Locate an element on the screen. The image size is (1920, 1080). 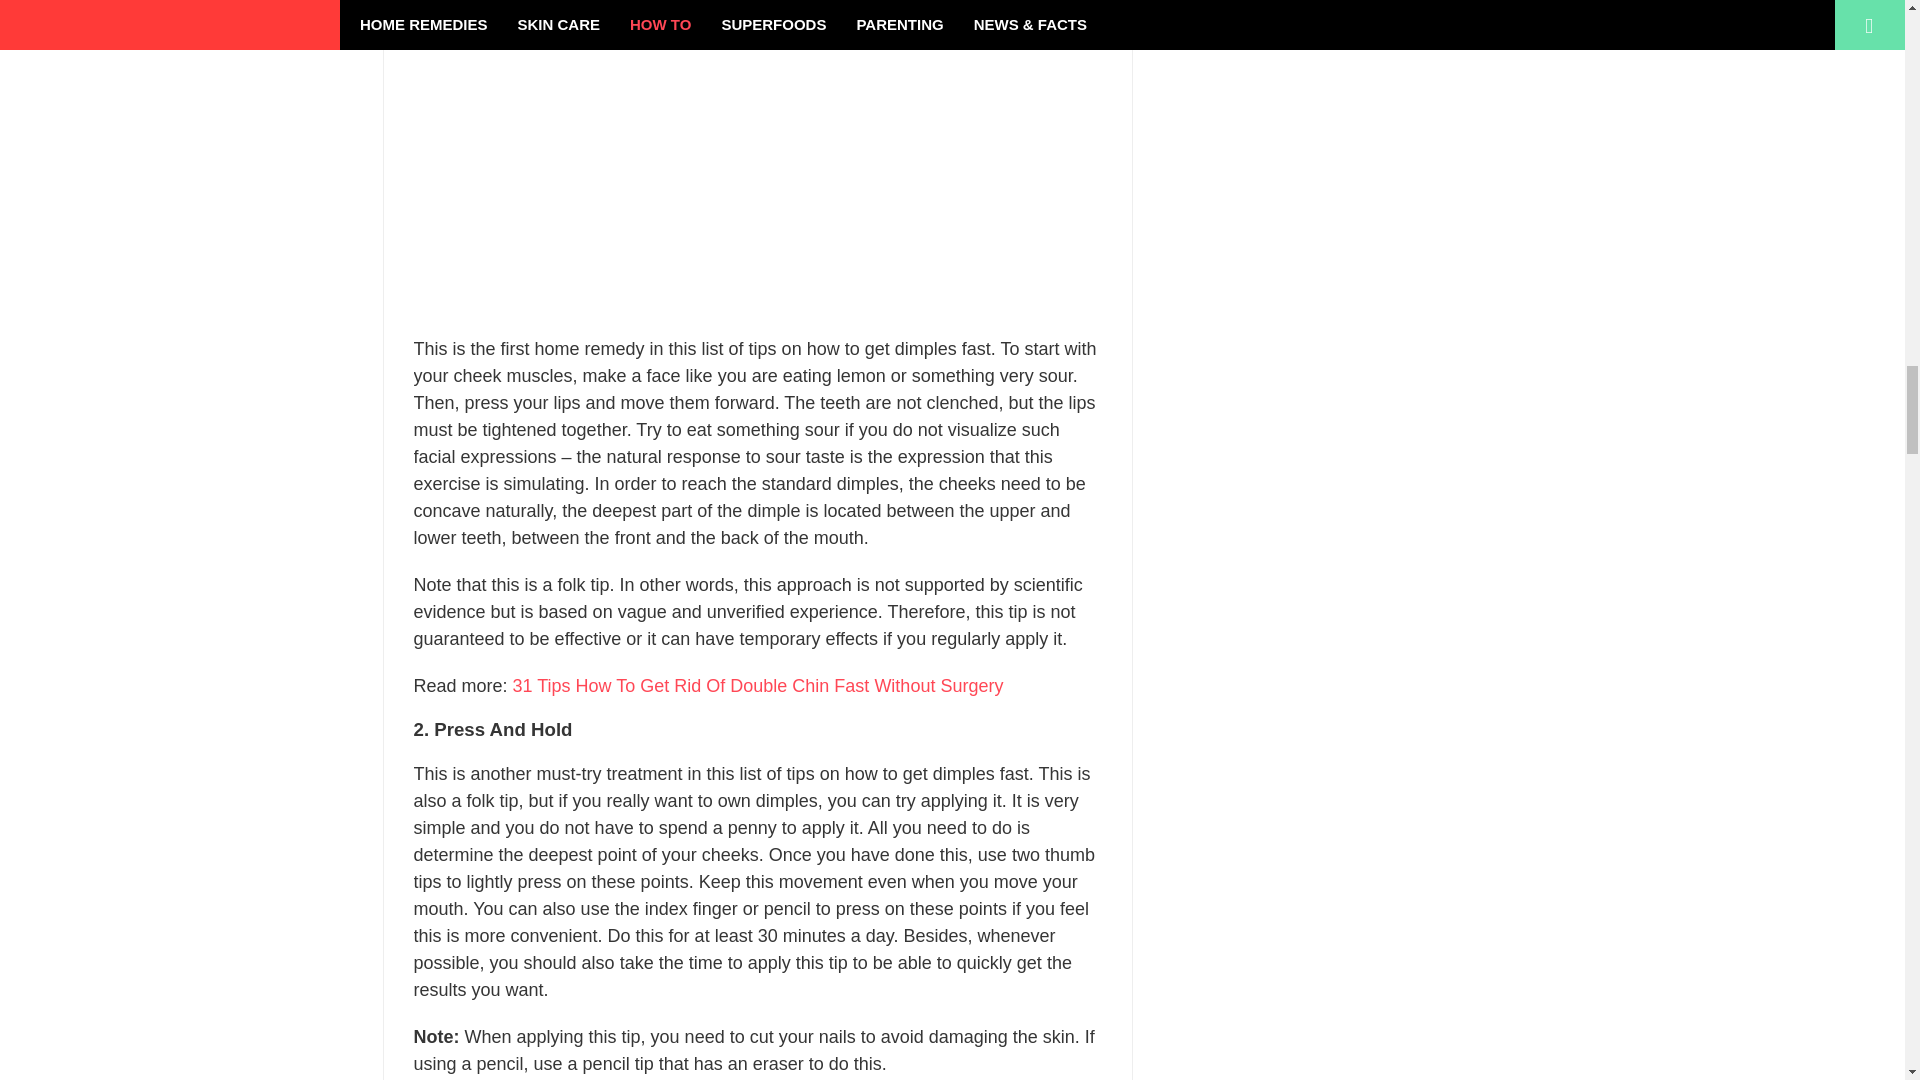
31 Tips How To Get Rid Of Double Chin Fast Without Surgery is located at coordinates (758, 686).